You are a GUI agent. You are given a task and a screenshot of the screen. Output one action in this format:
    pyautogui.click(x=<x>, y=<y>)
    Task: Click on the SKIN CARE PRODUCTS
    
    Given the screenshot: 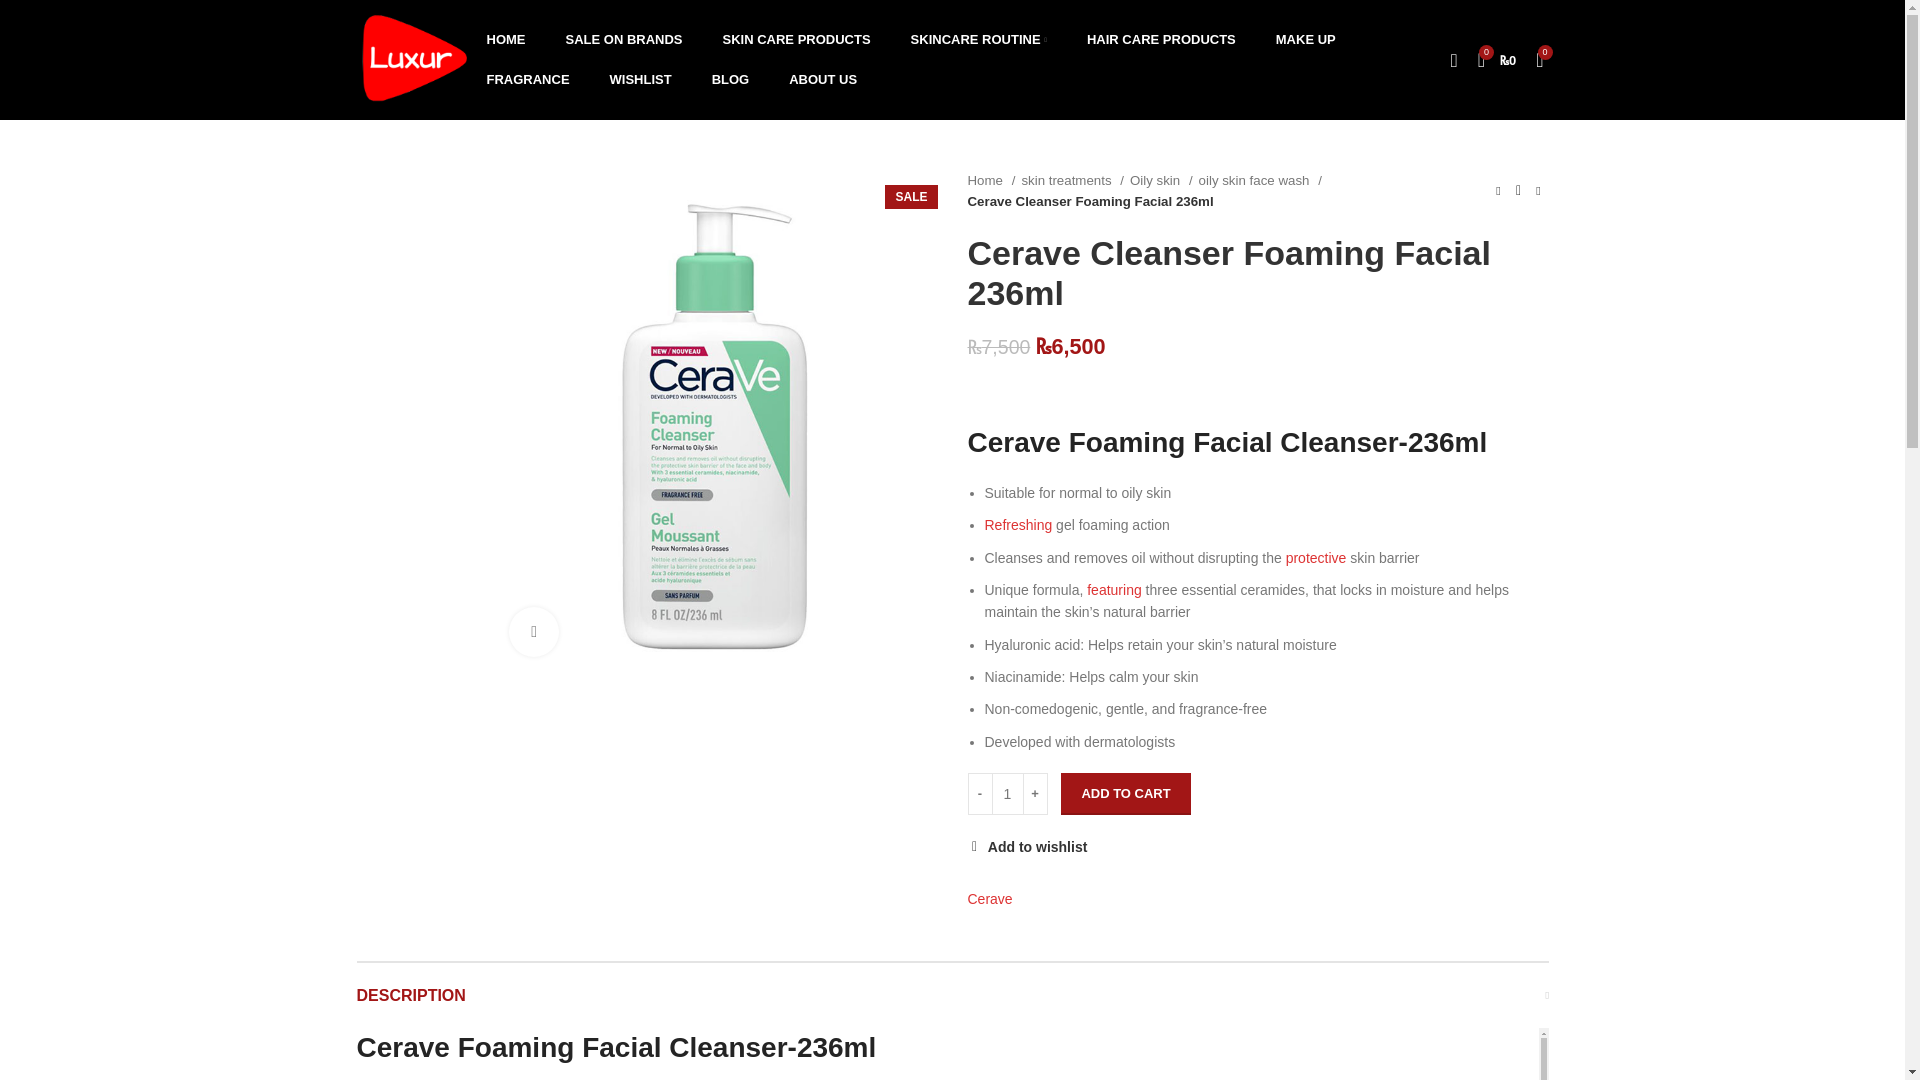 What is the action you would take?
    pyautogui.click(x=796, y=40)
    